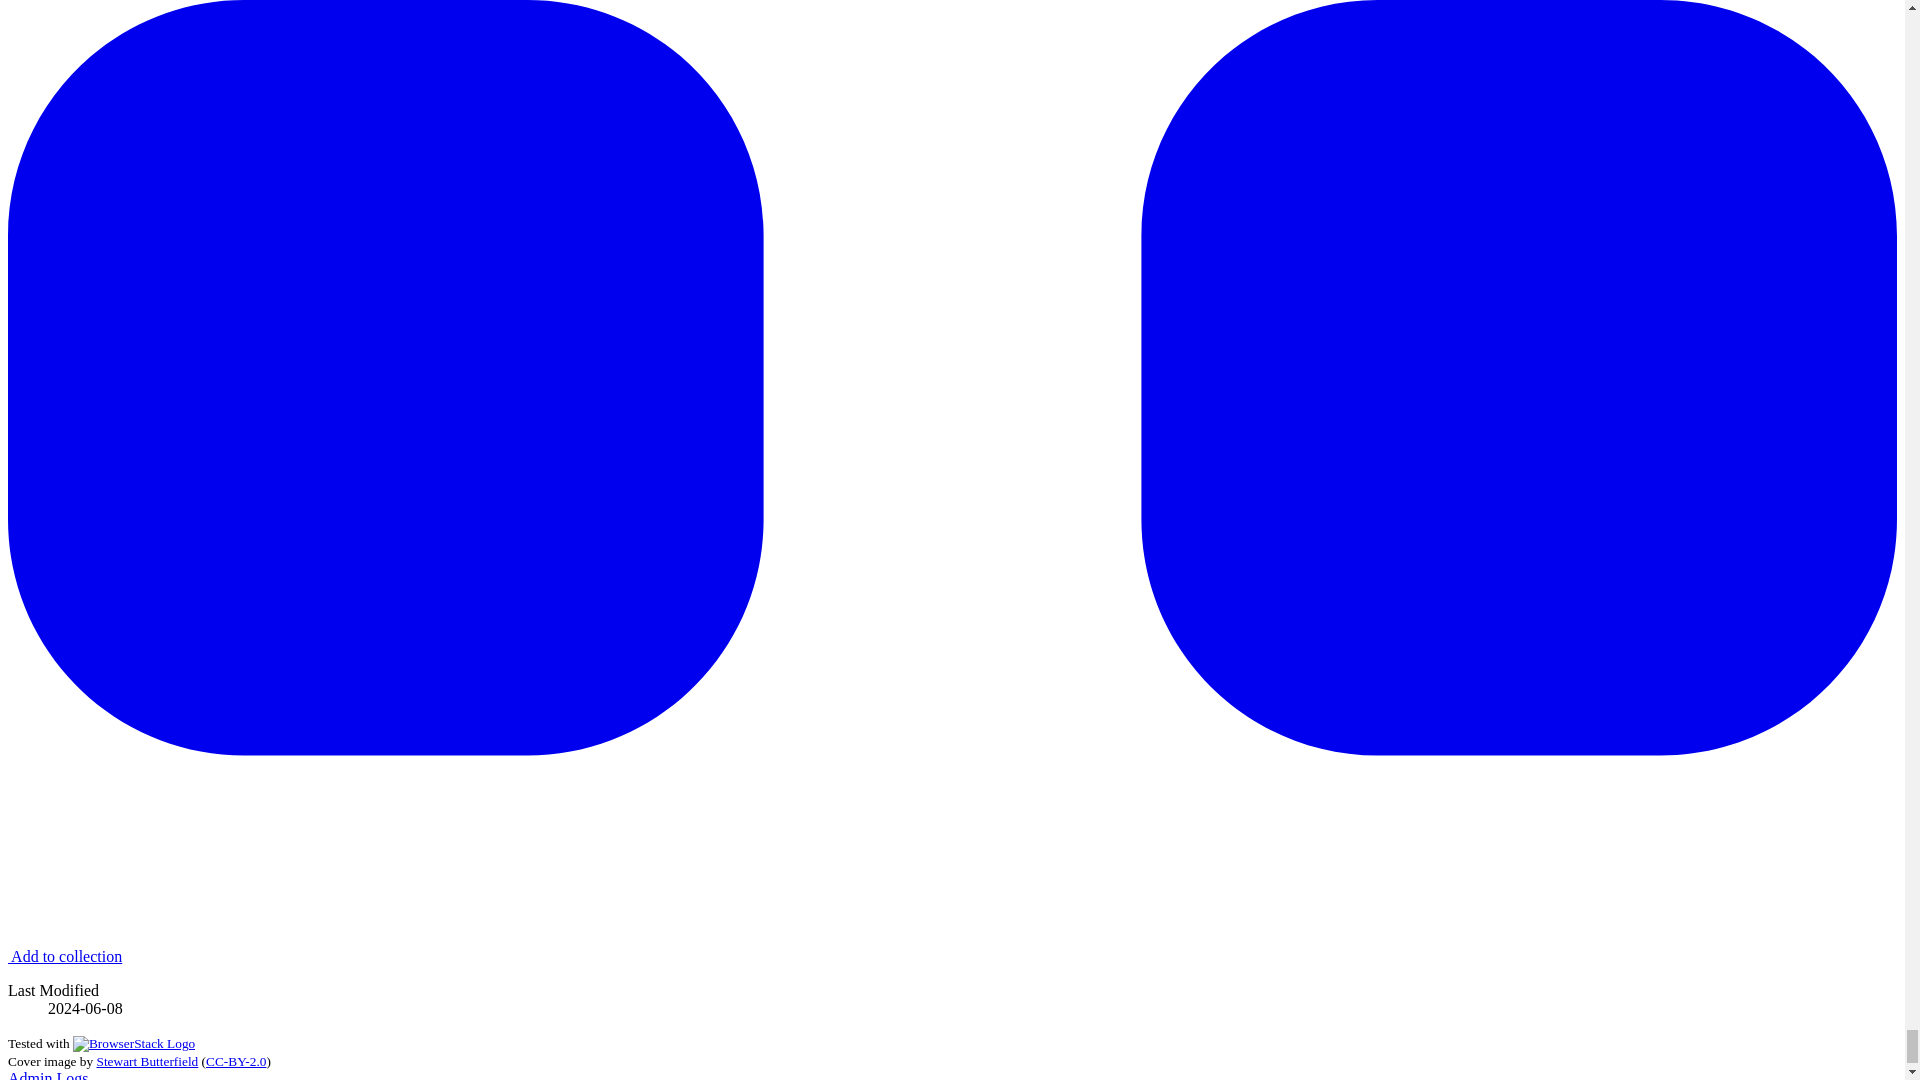 This screenshot has width=1920, height=1080. I want to click on CC-BY-2.0, so click(236, 1062).